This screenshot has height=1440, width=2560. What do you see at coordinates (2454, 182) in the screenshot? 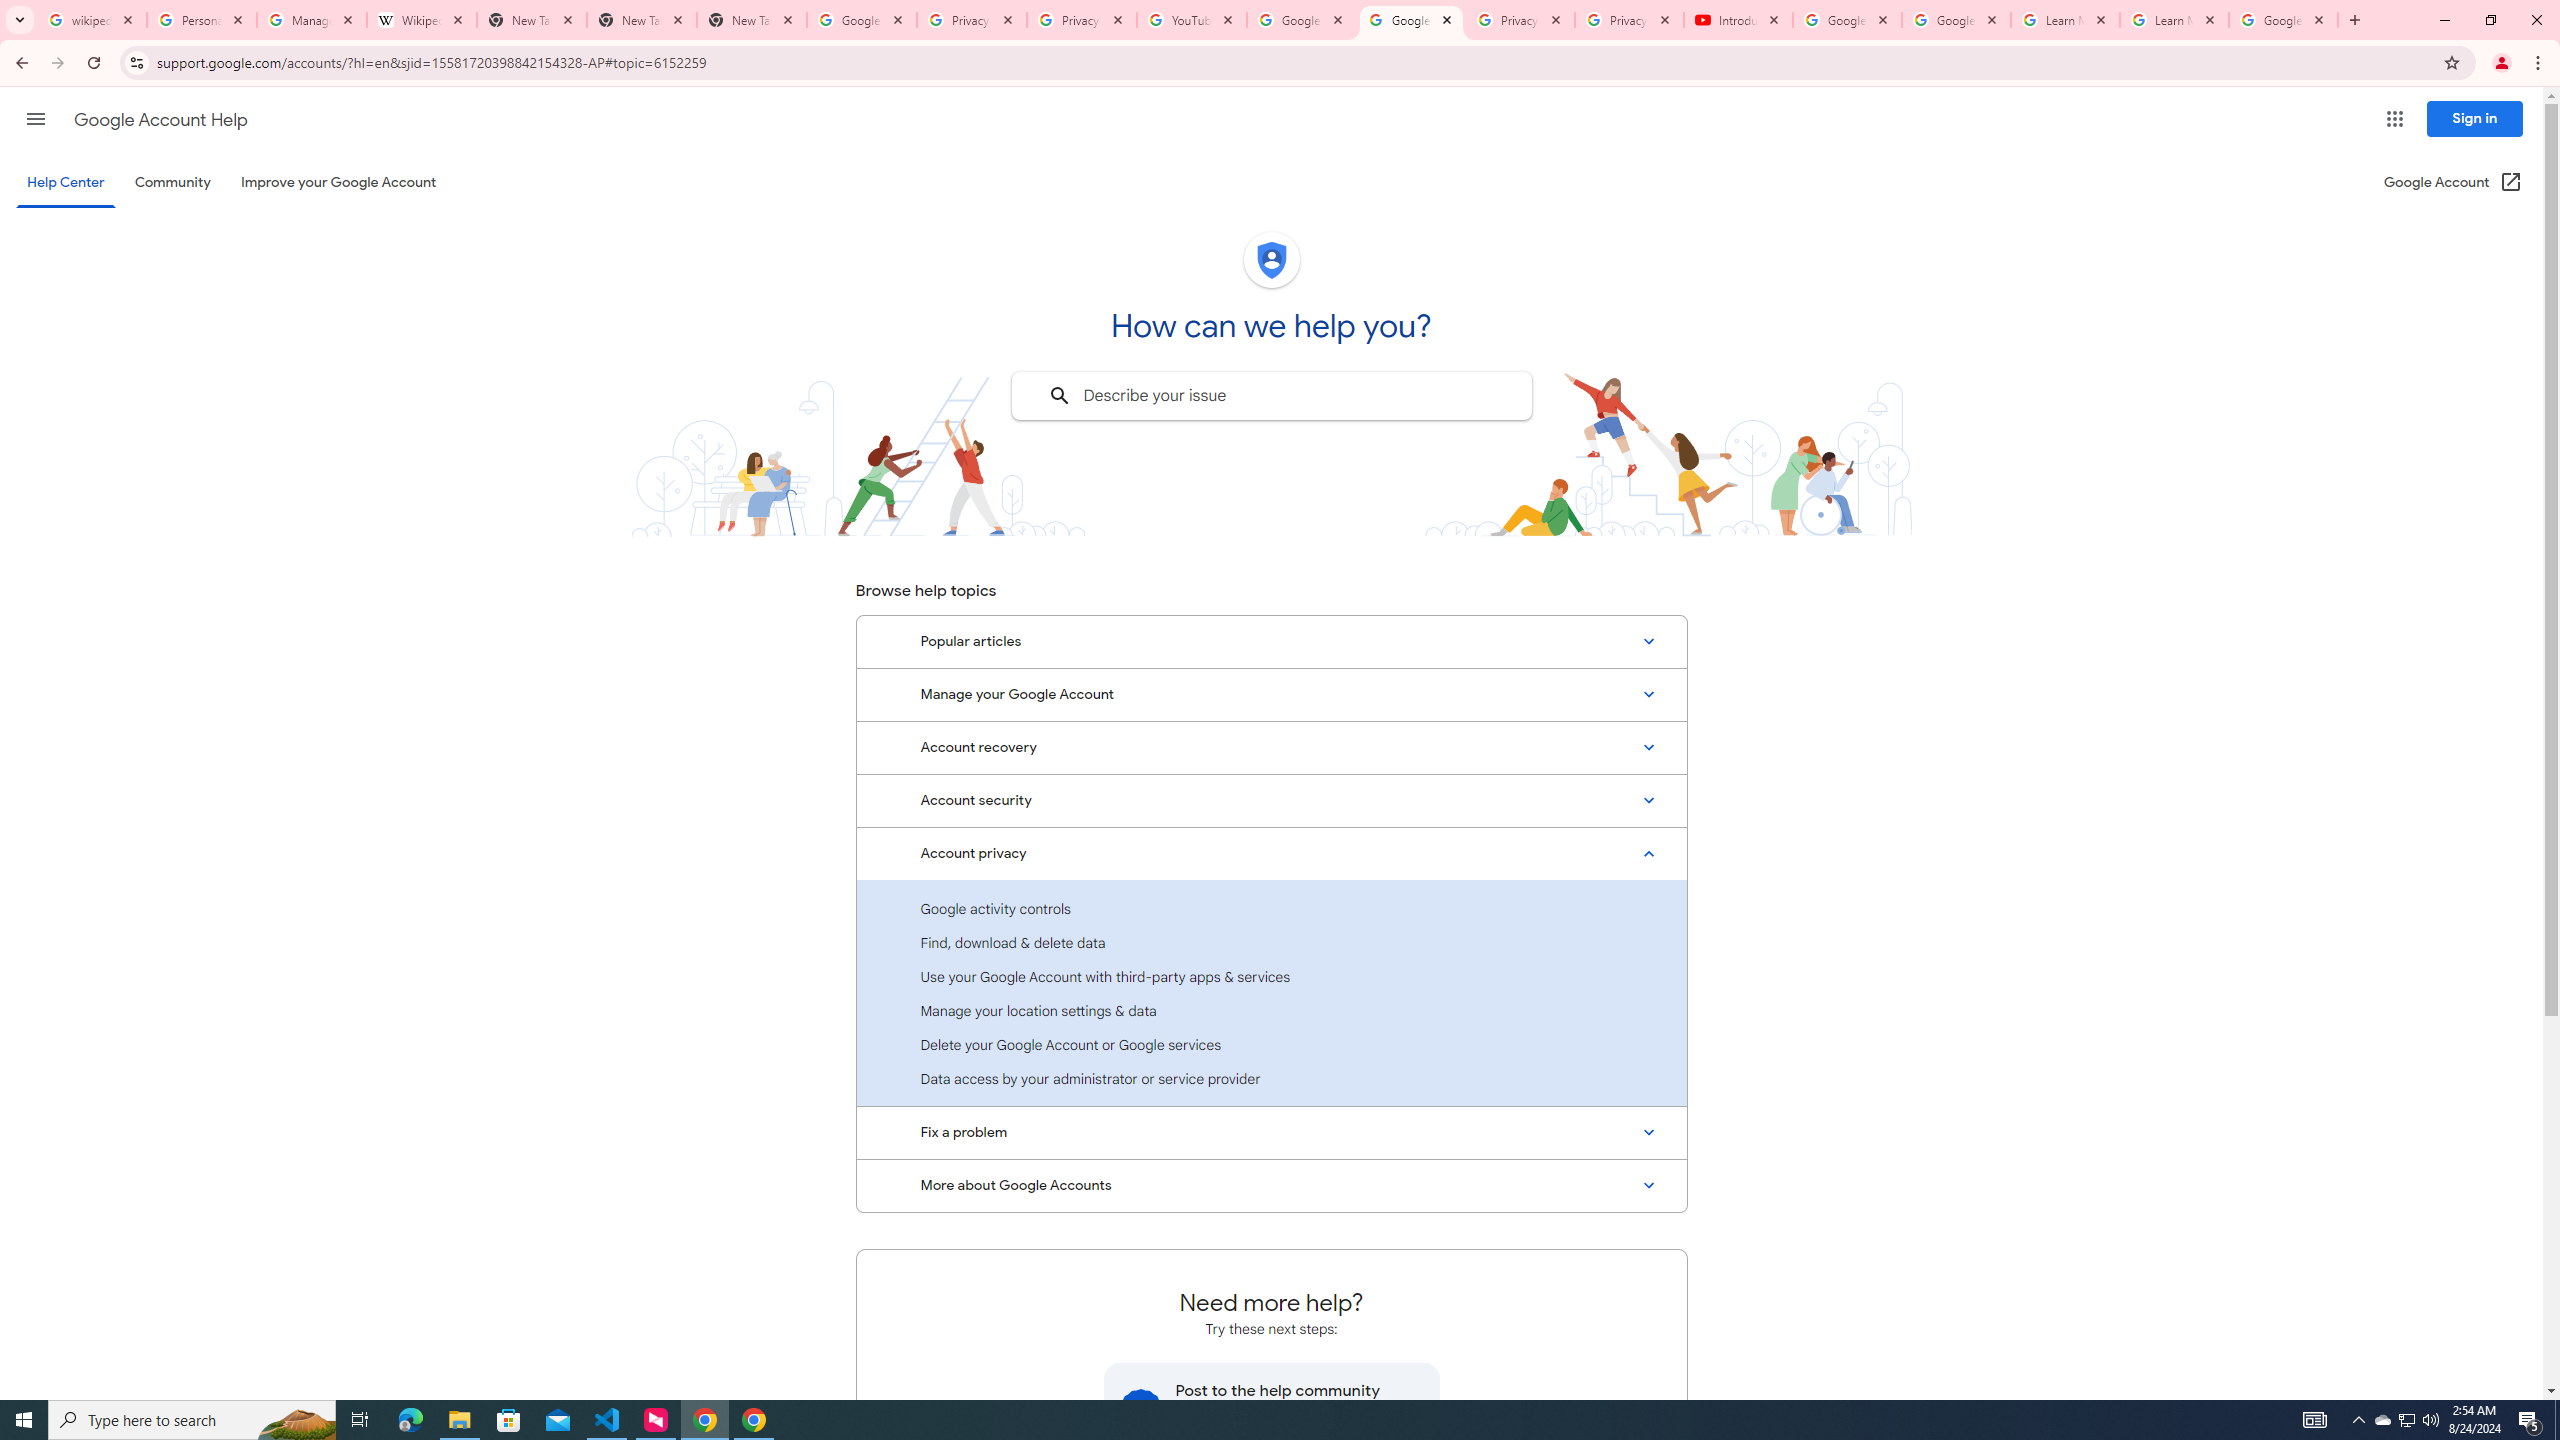
I see `Google Account (Open in a new window)` at bounding box center [2454, 182].